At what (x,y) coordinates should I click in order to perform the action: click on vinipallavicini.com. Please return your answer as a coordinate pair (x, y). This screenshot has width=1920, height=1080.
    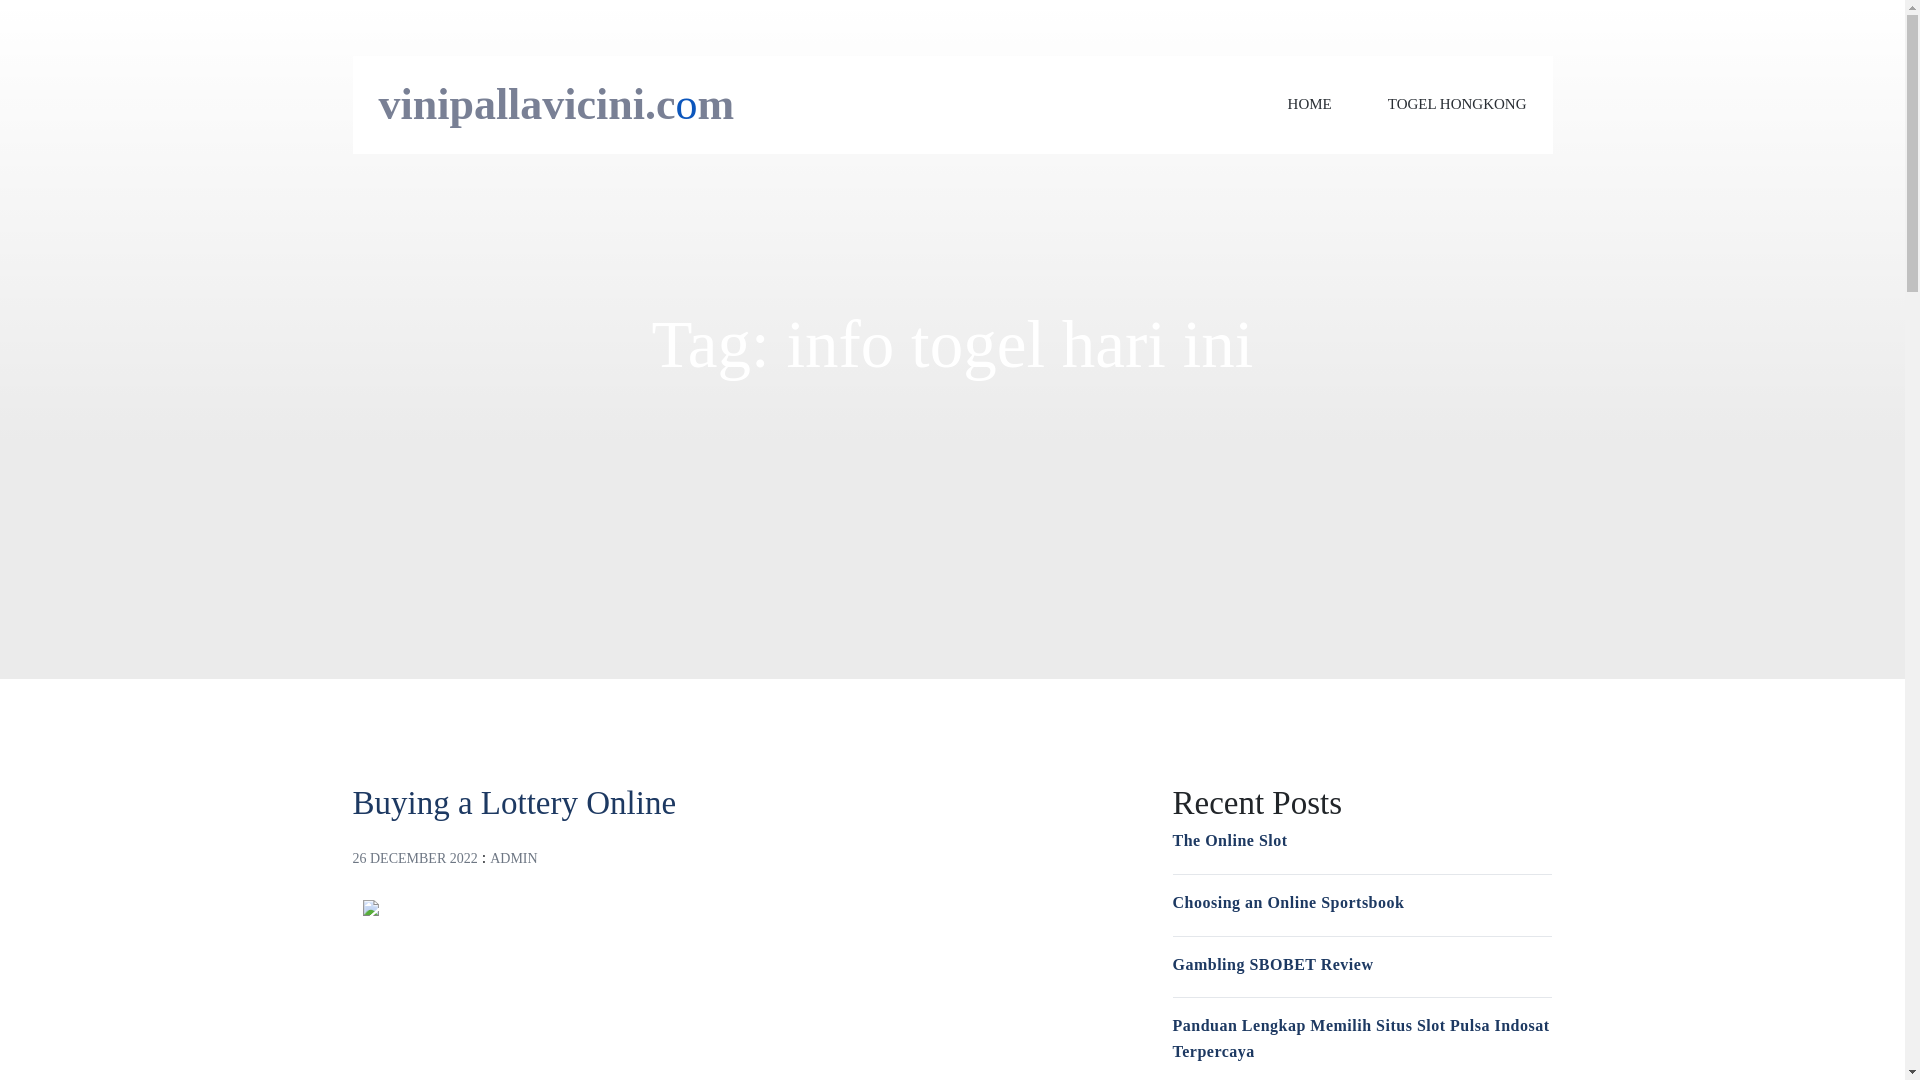
    Looking at the image, I should click on (556, 104).